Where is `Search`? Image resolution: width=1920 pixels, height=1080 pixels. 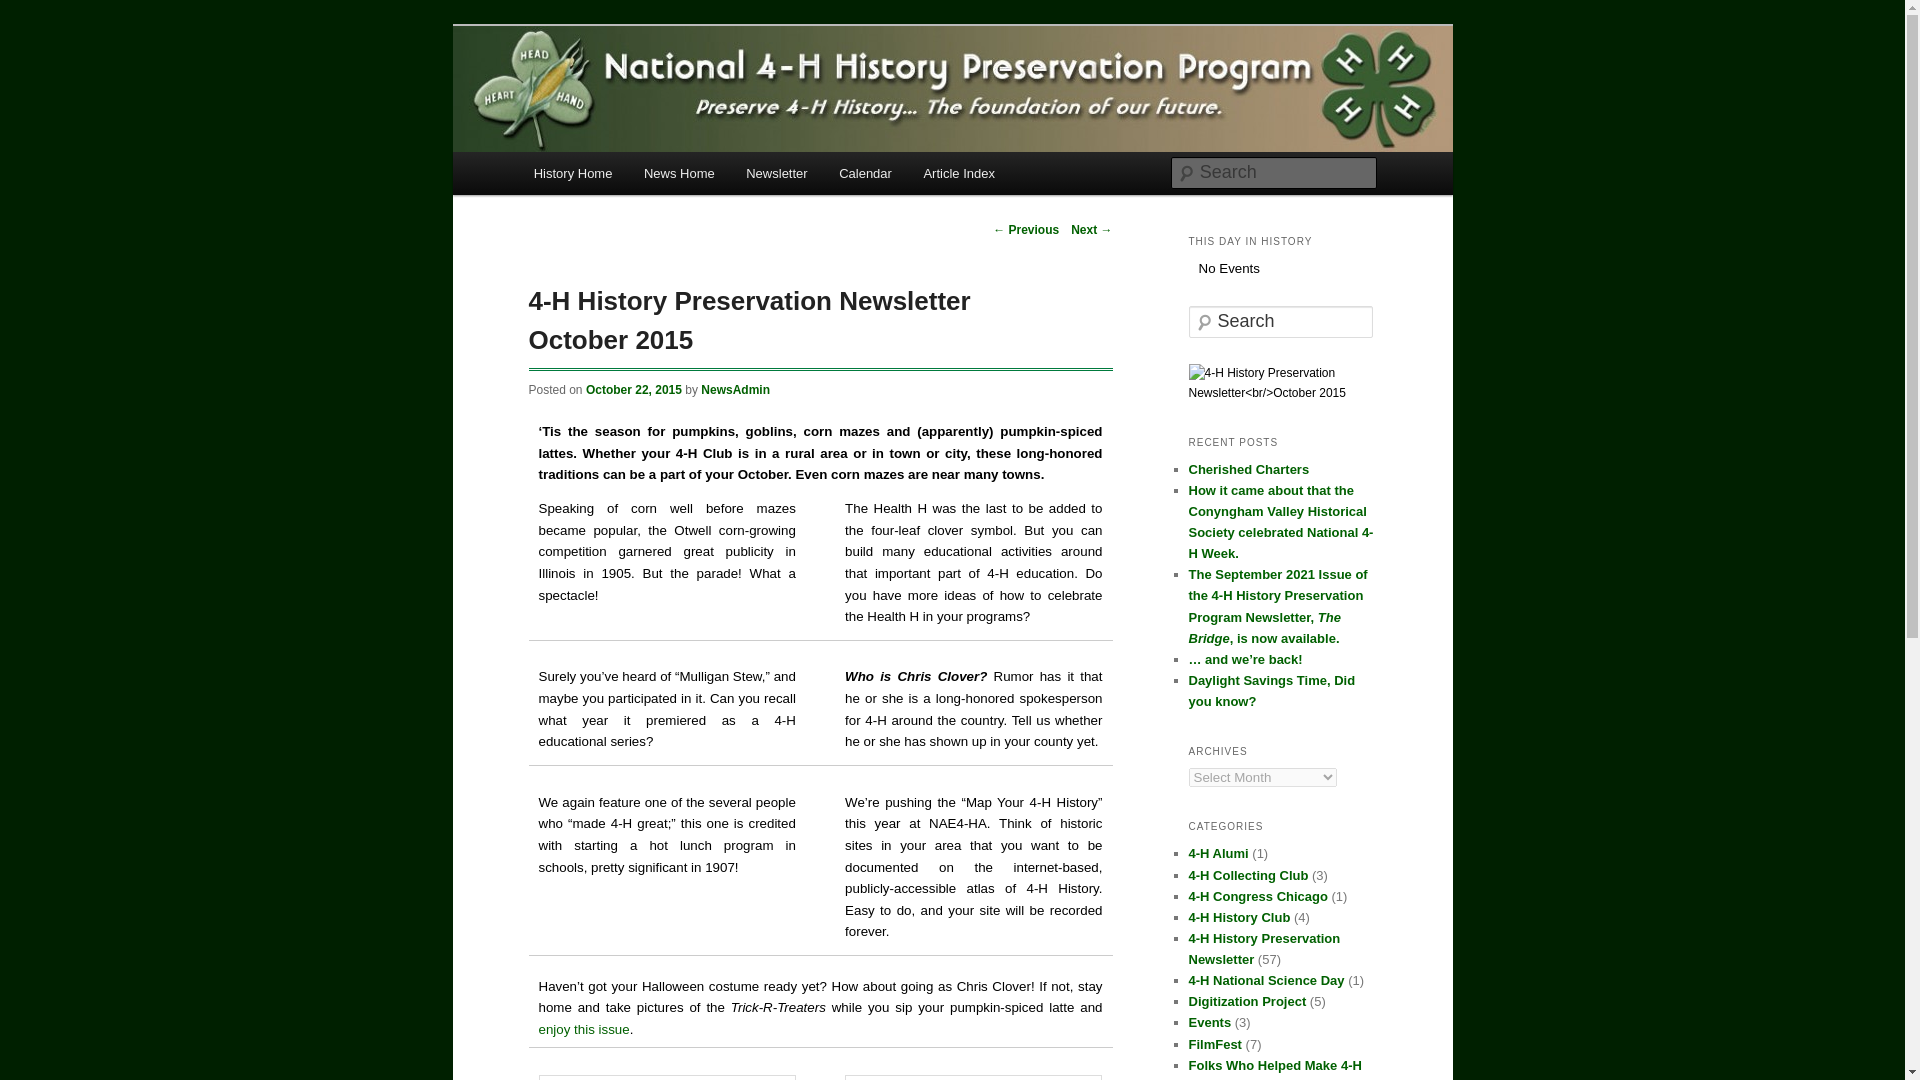 Search is located at coordinates (28, 10).